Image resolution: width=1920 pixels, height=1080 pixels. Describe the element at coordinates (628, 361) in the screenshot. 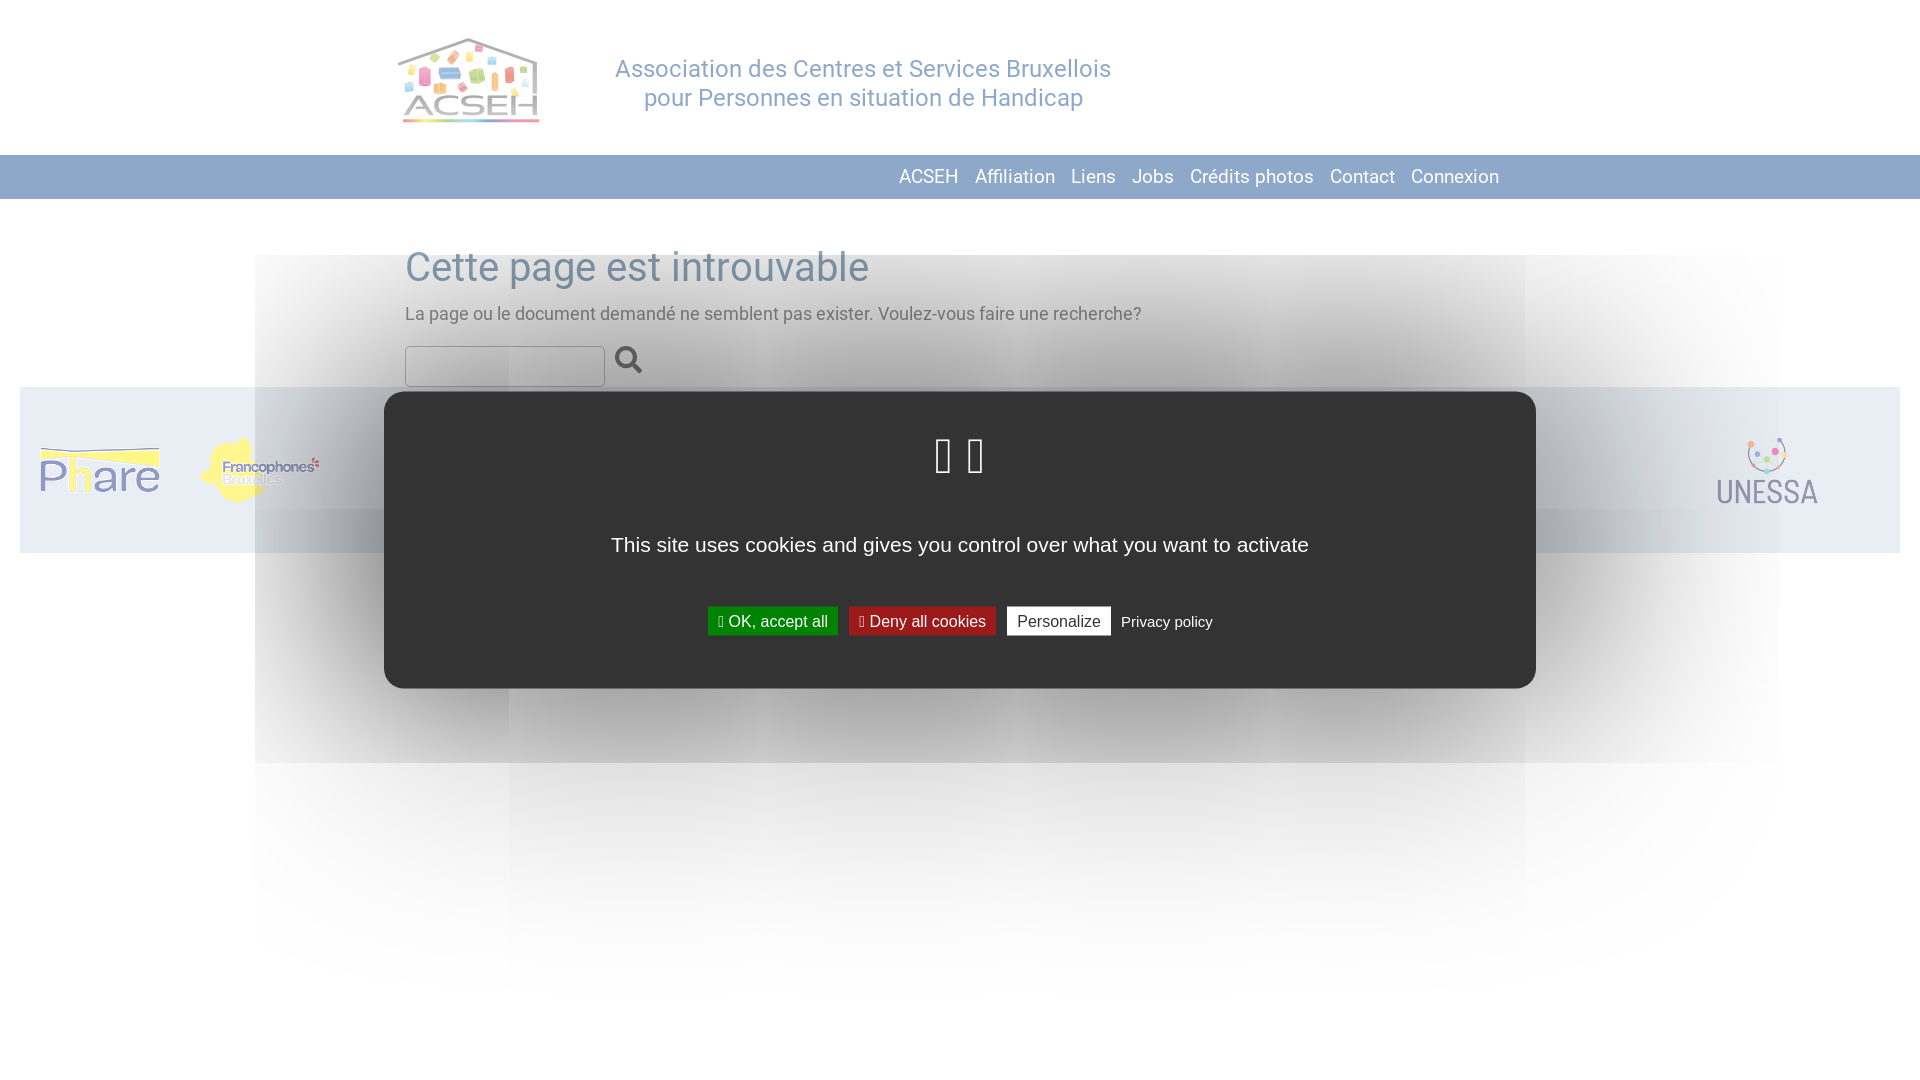

I see `Rechercher sur le site` at that location.